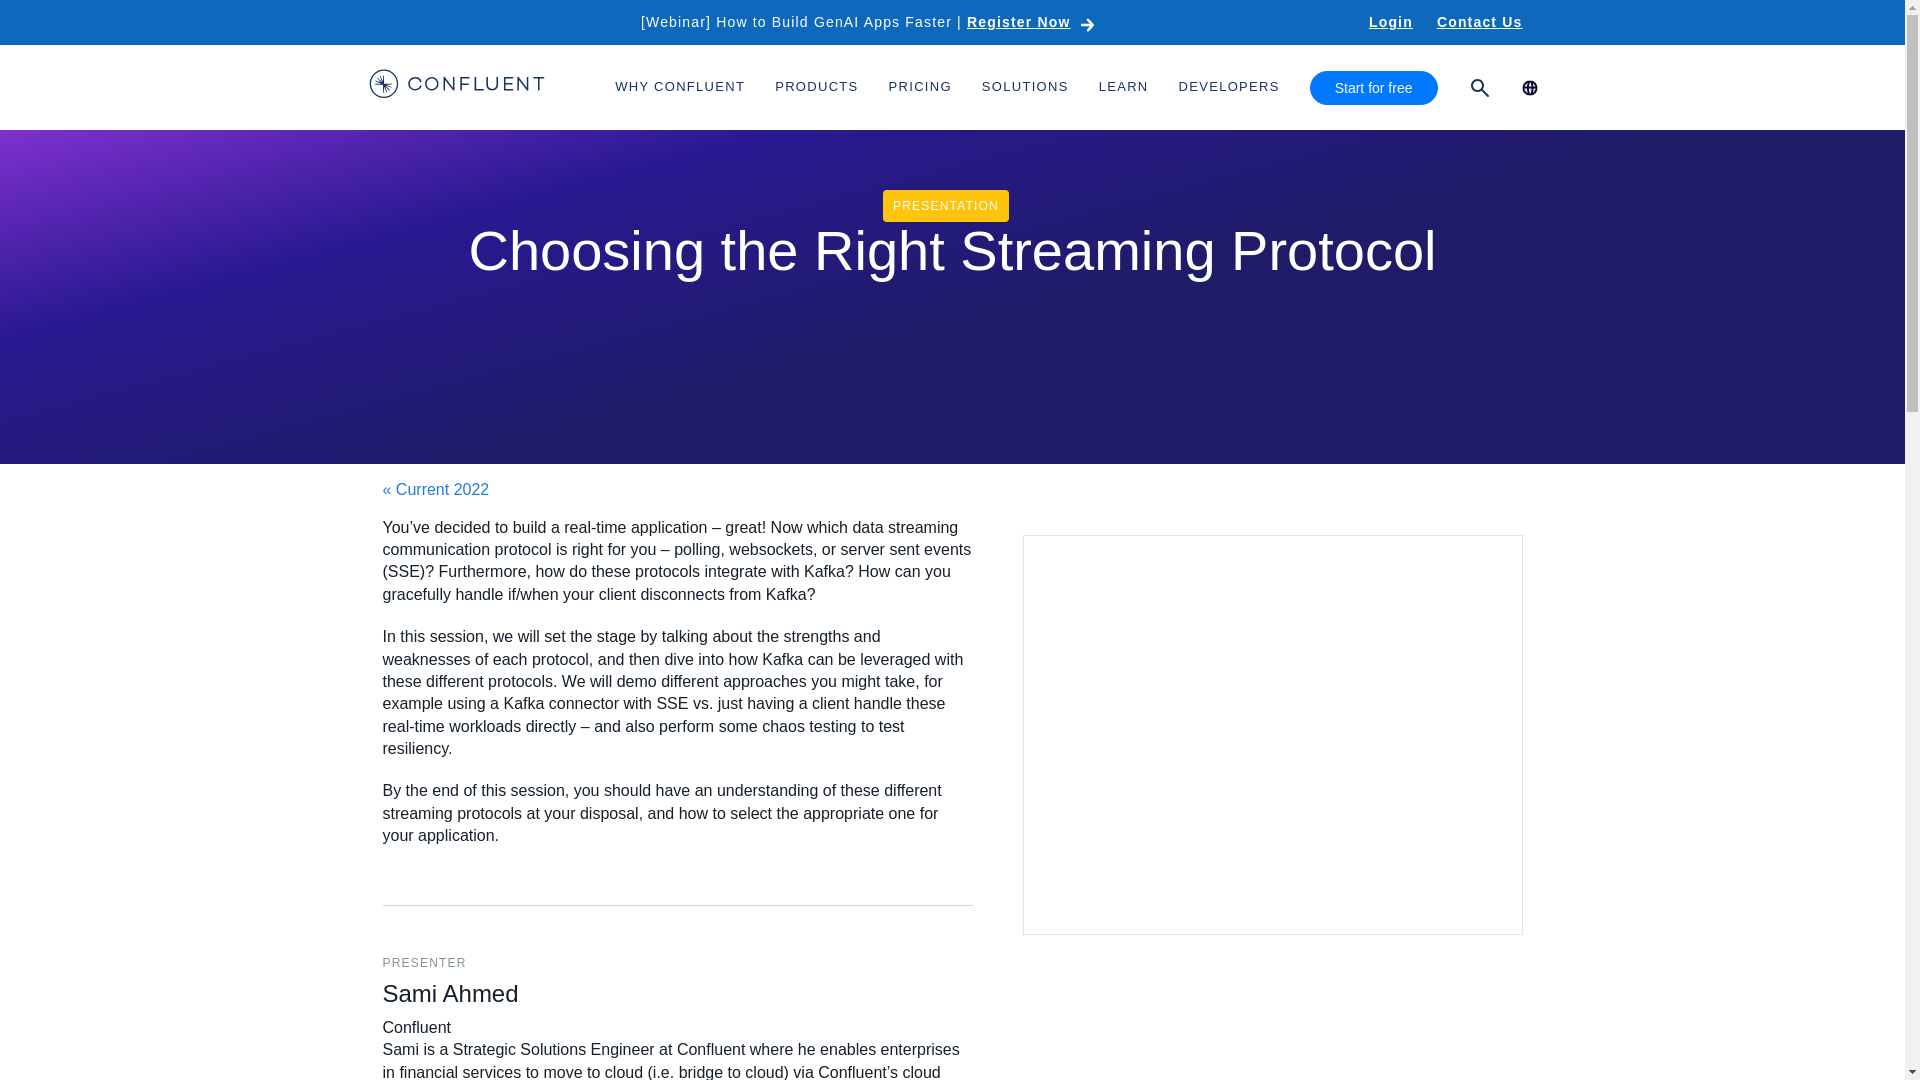  I want to click on Confluent, so click(456, 87).